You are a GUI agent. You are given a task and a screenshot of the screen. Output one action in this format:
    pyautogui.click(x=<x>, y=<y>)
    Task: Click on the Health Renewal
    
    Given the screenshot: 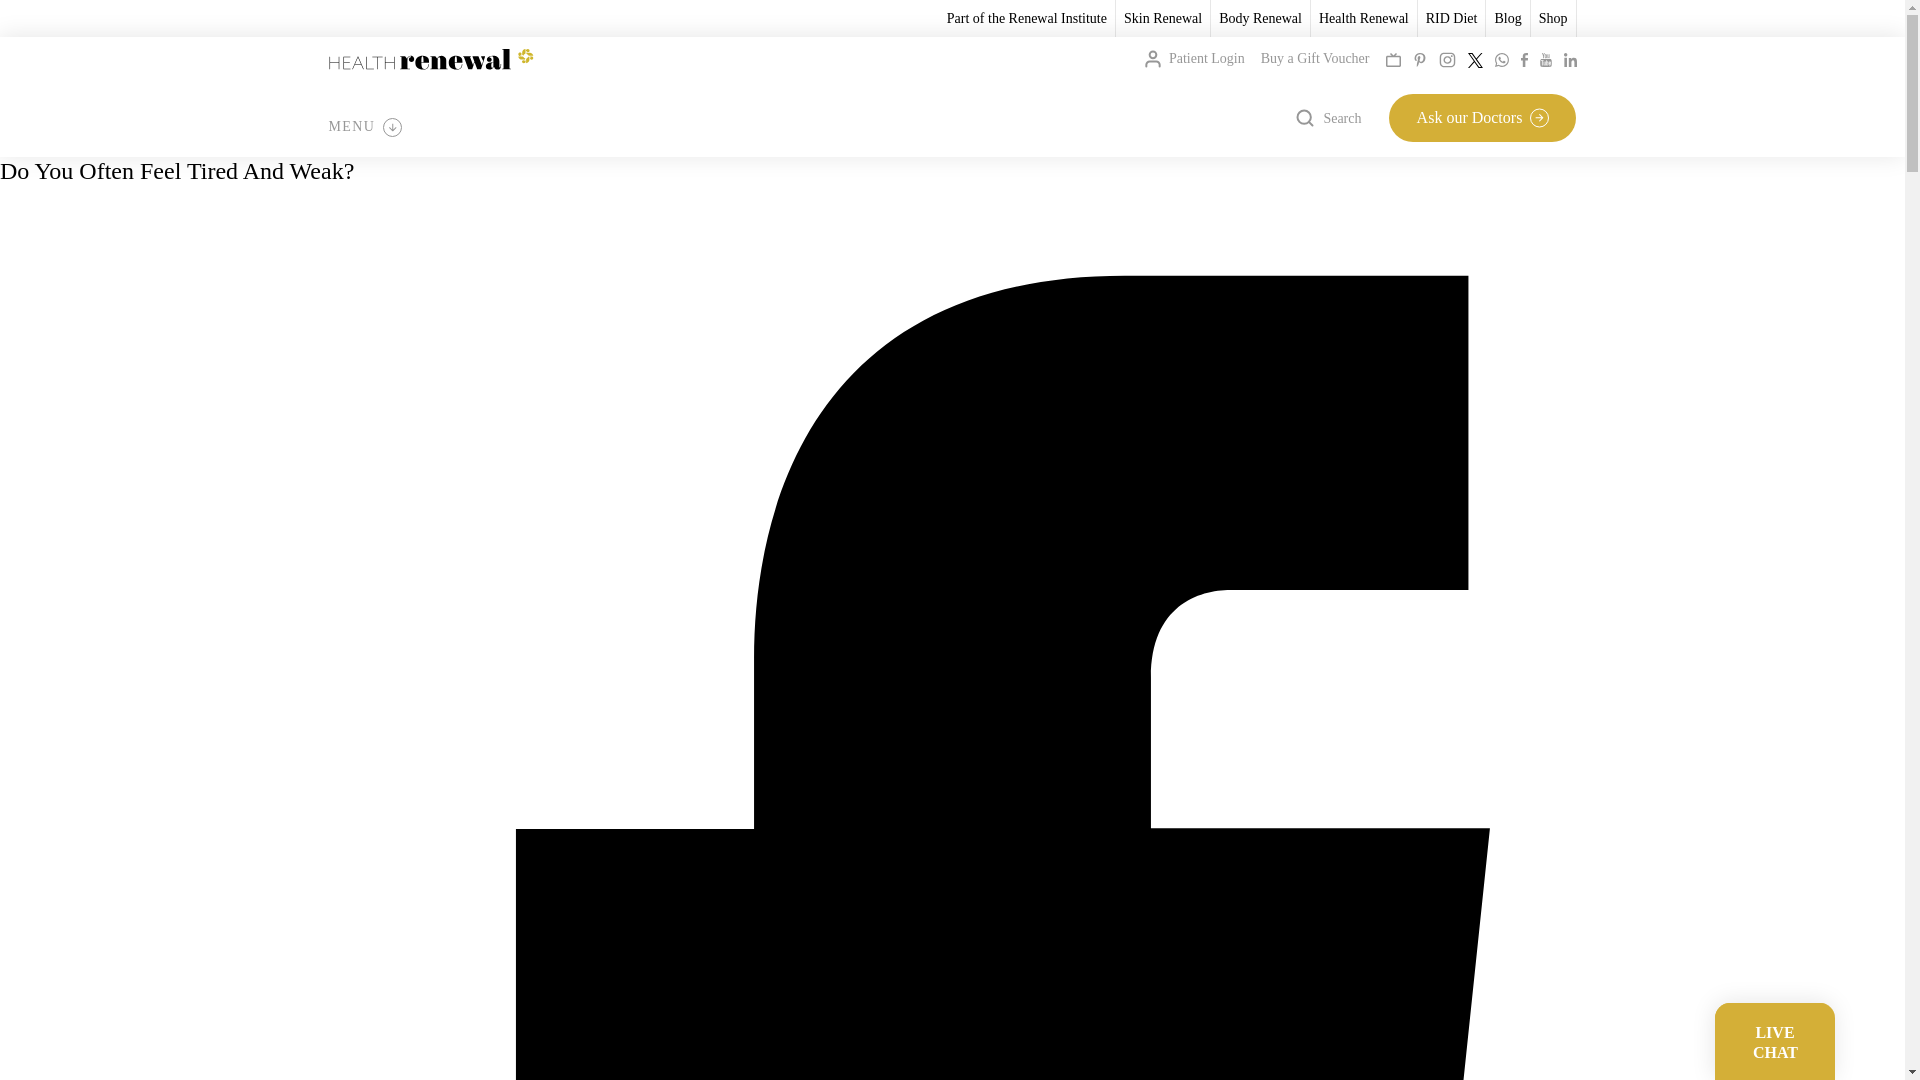 What is the action you would take?
    pyautogui.click(x=1364, y=18)
    